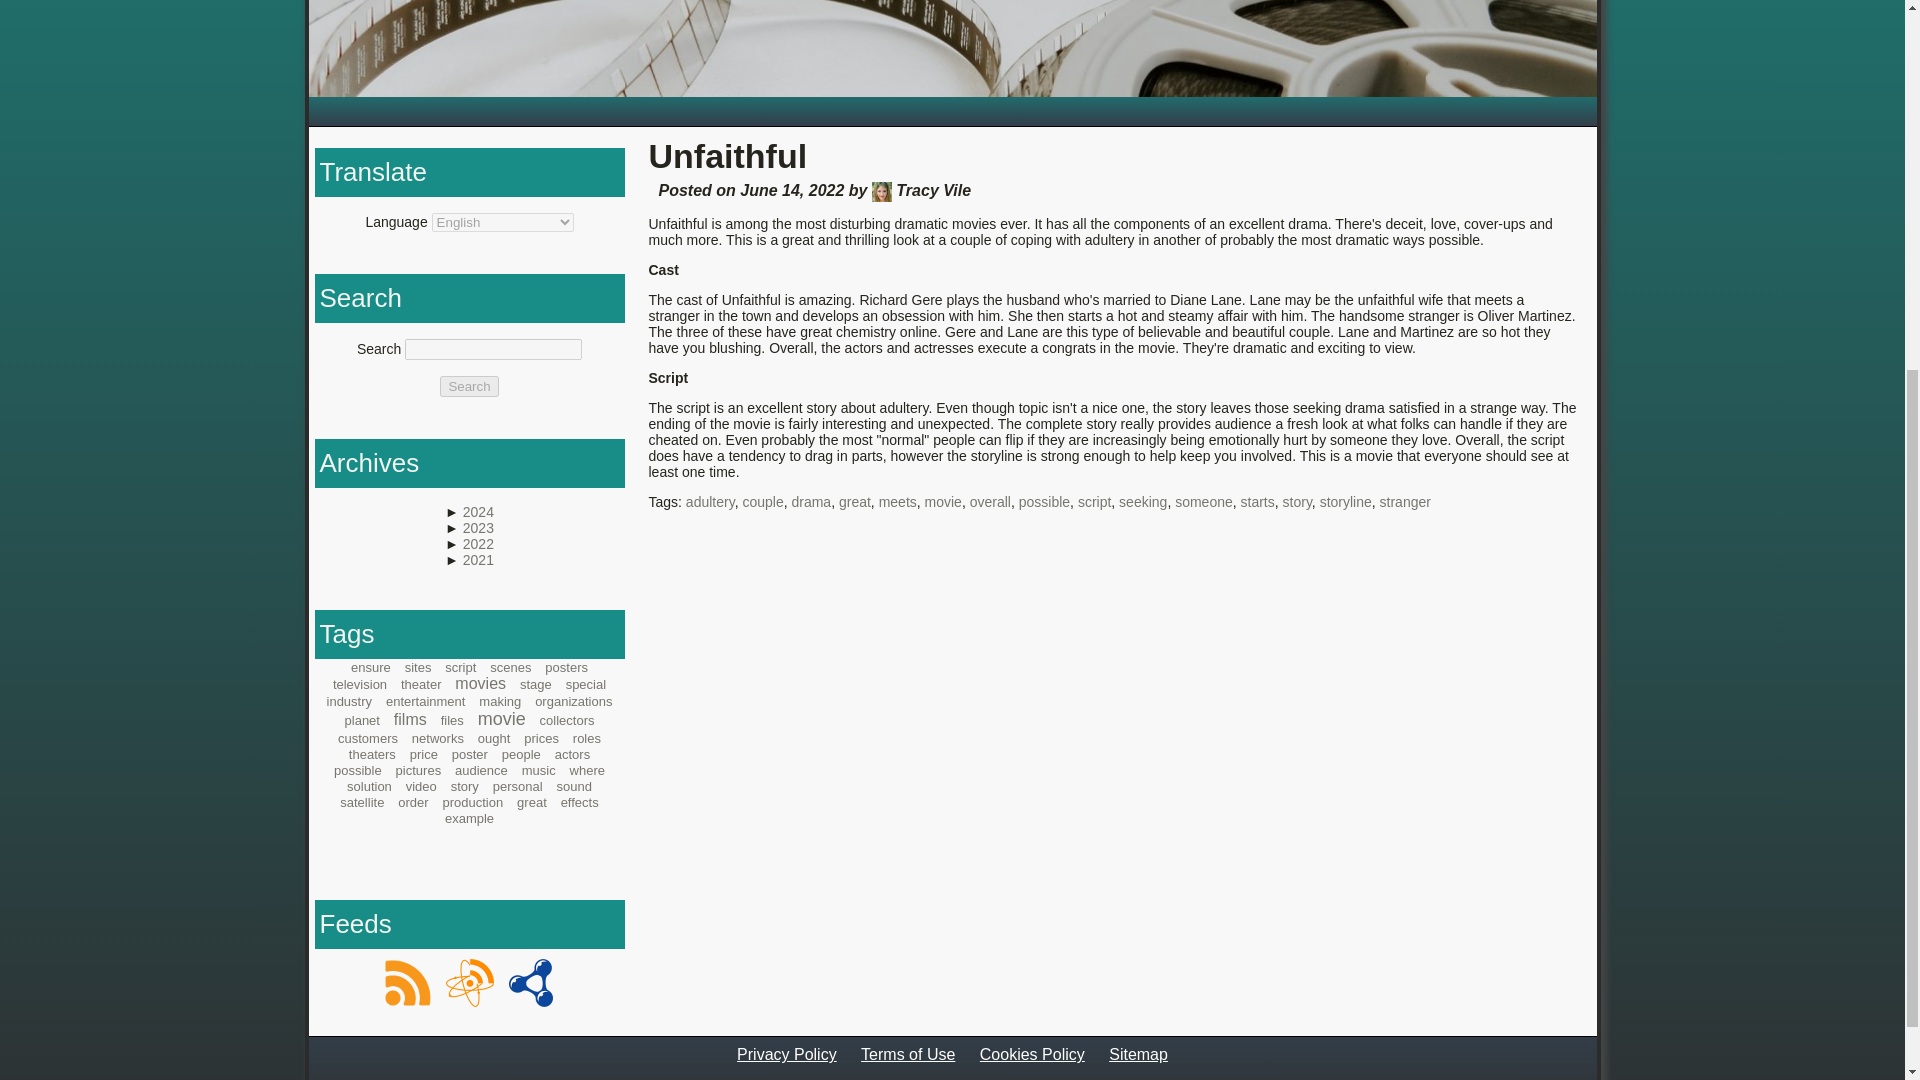 This screenshot has height=1080, width=1920. I want to click on adultery, so click(710, 501).